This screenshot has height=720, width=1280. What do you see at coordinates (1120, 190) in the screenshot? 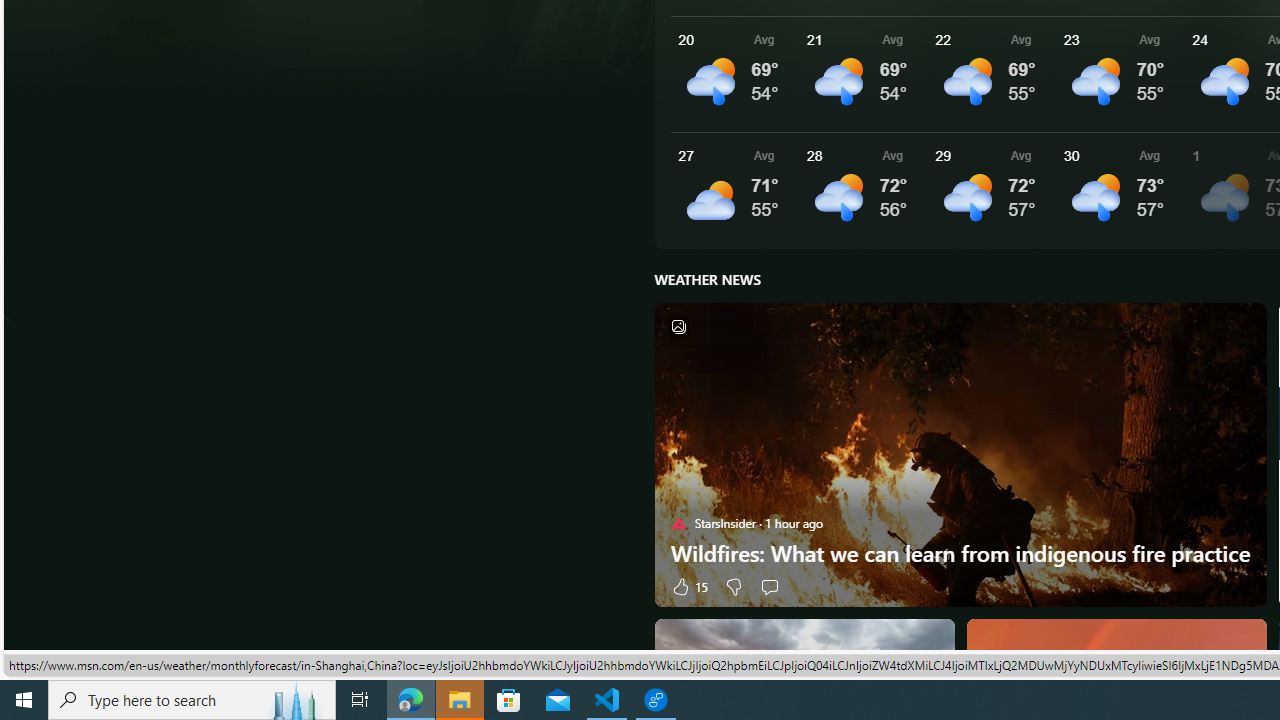
I see `See More Details` at bounding box center [1120, 190].